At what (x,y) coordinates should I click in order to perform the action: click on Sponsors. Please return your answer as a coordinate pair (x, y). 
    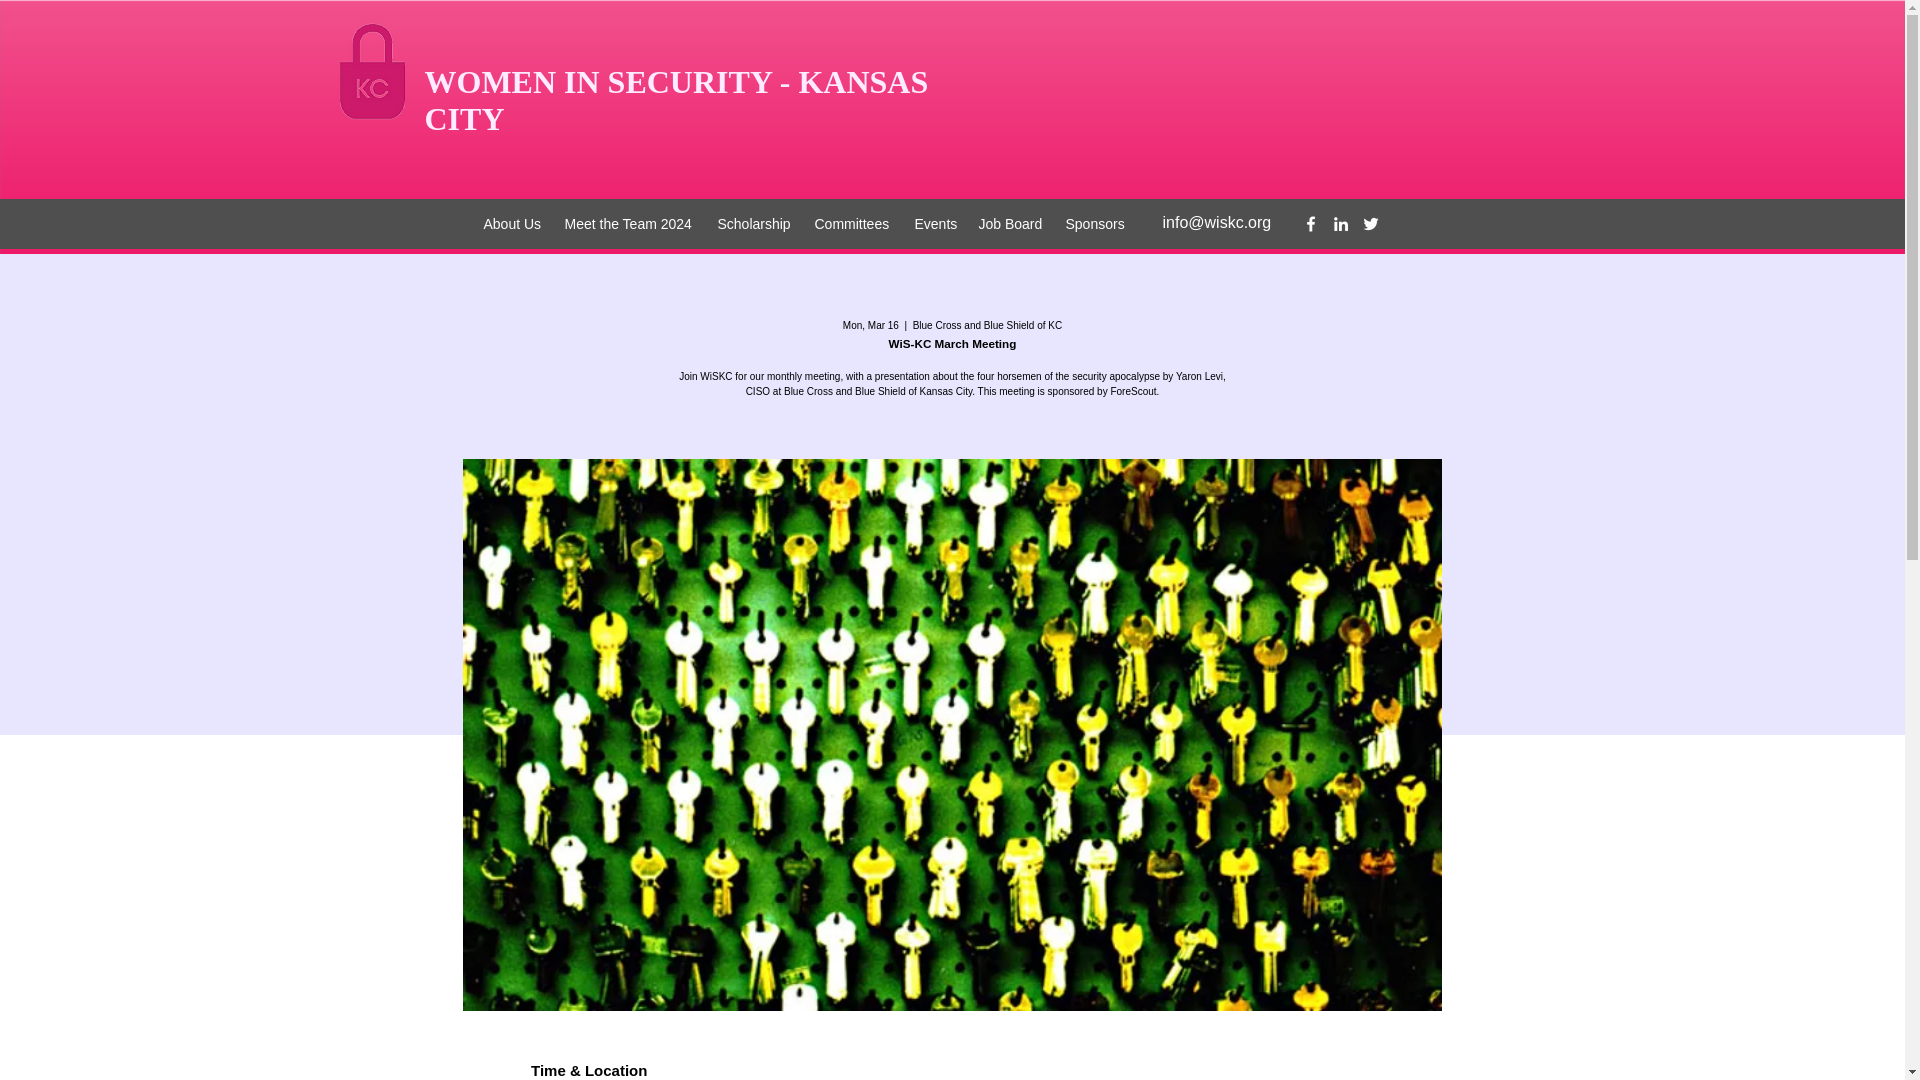
    Looking at the image, I should click on (1096, 224).